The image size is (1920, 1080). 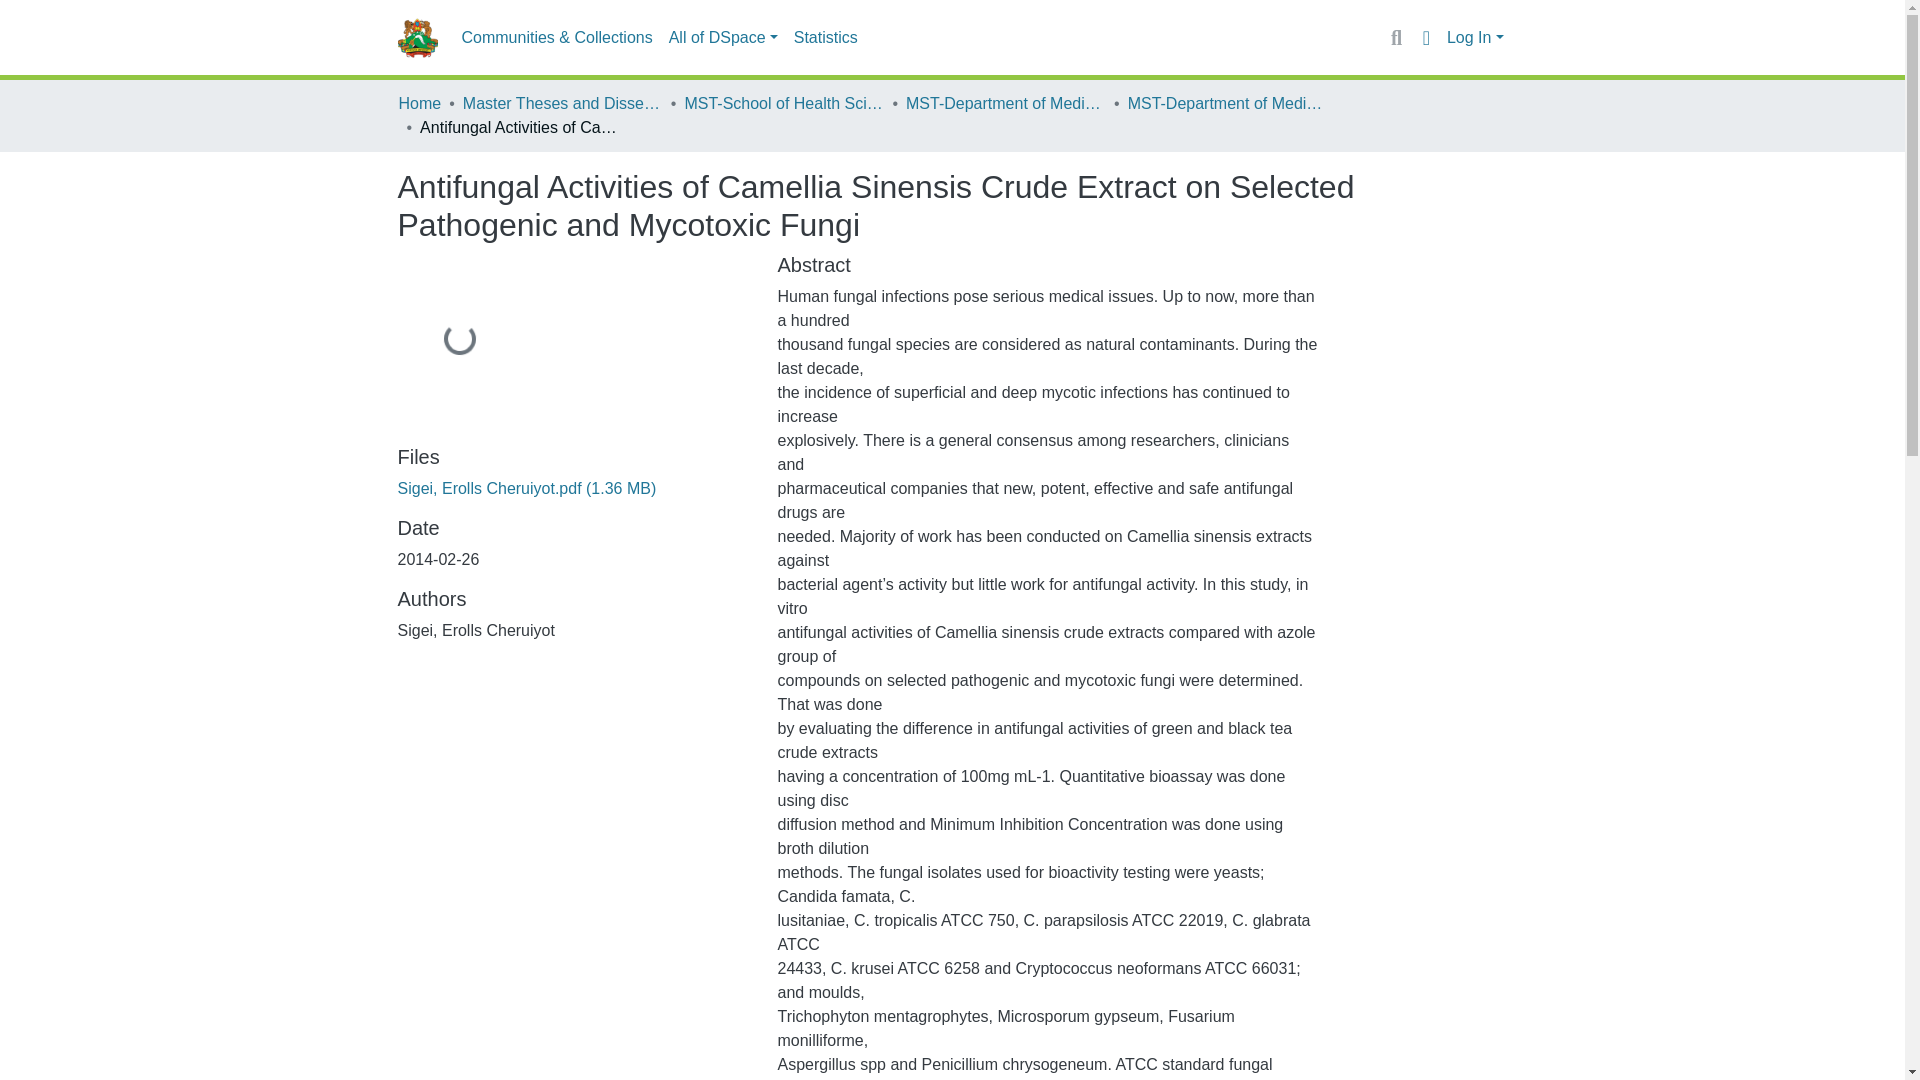 I want to click on Statistics, so click(x=825, y=38).